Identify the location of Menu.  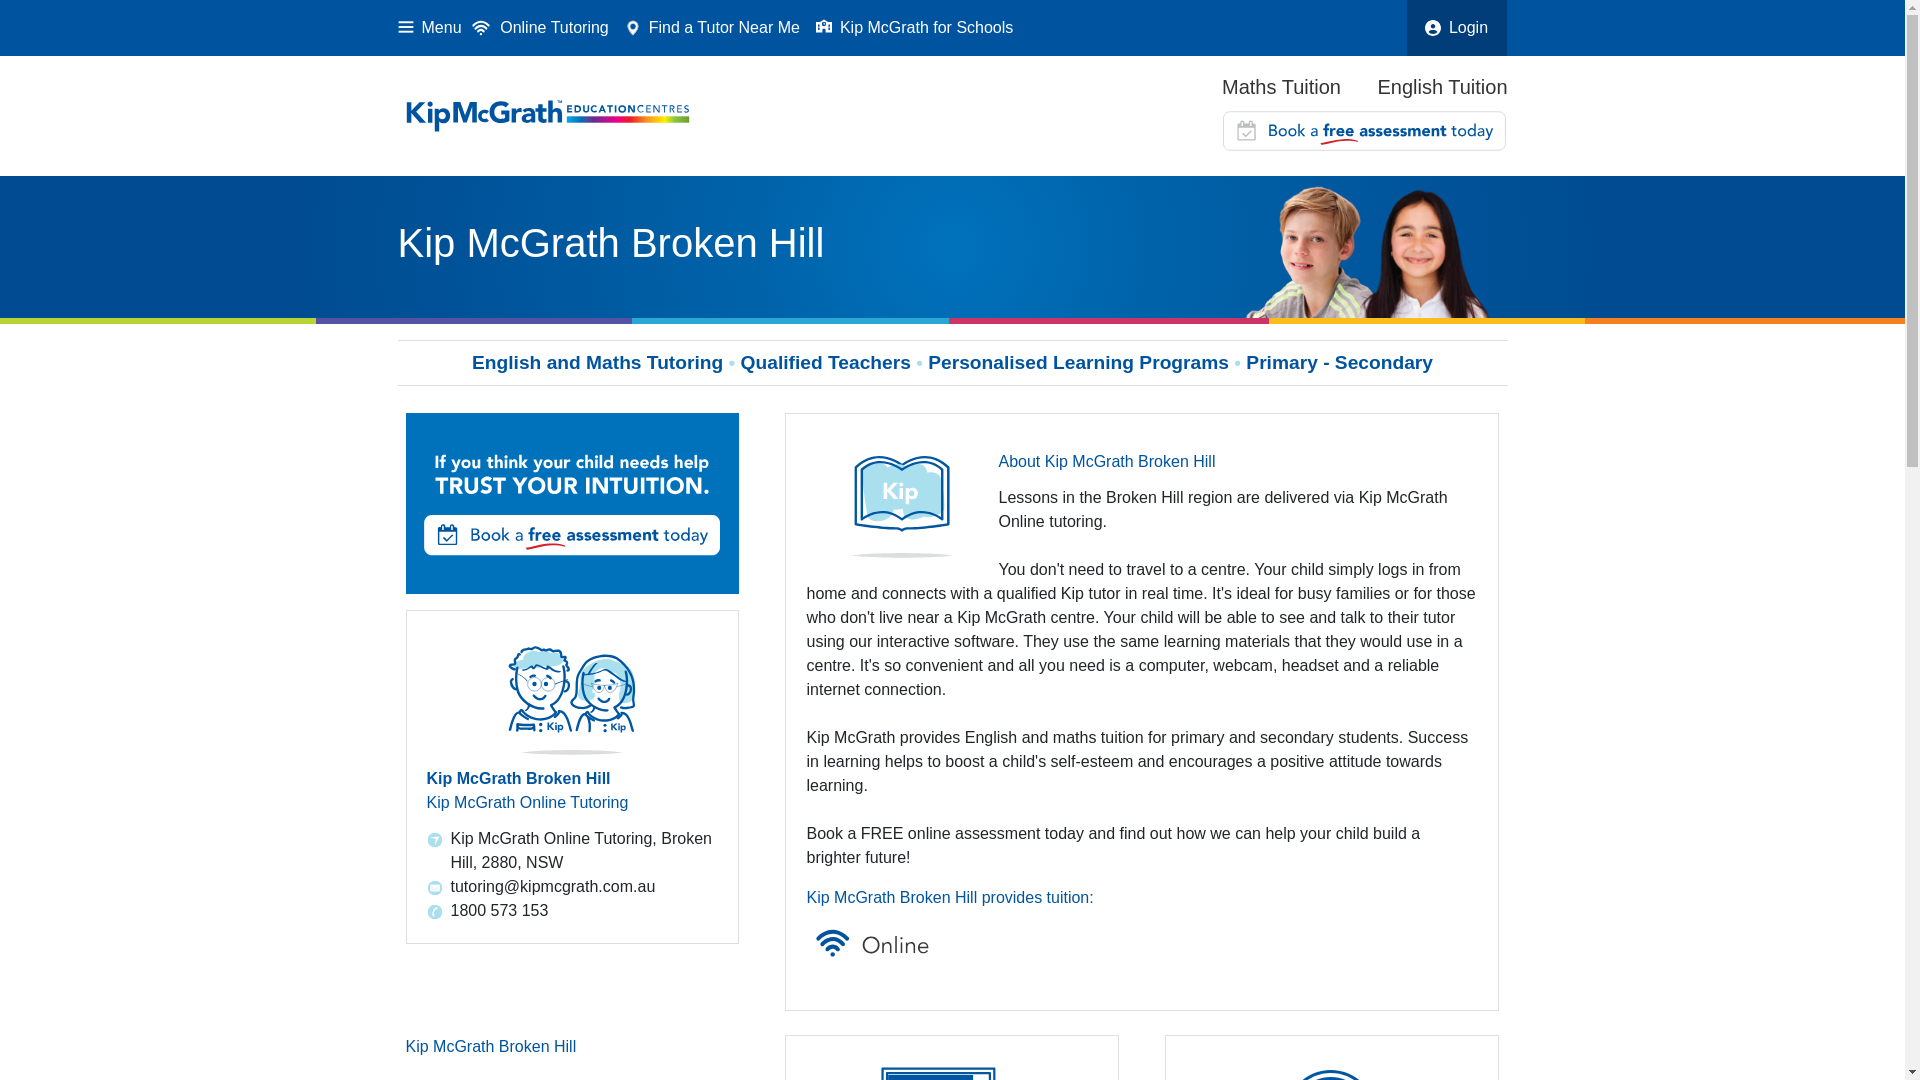
(430, 28).